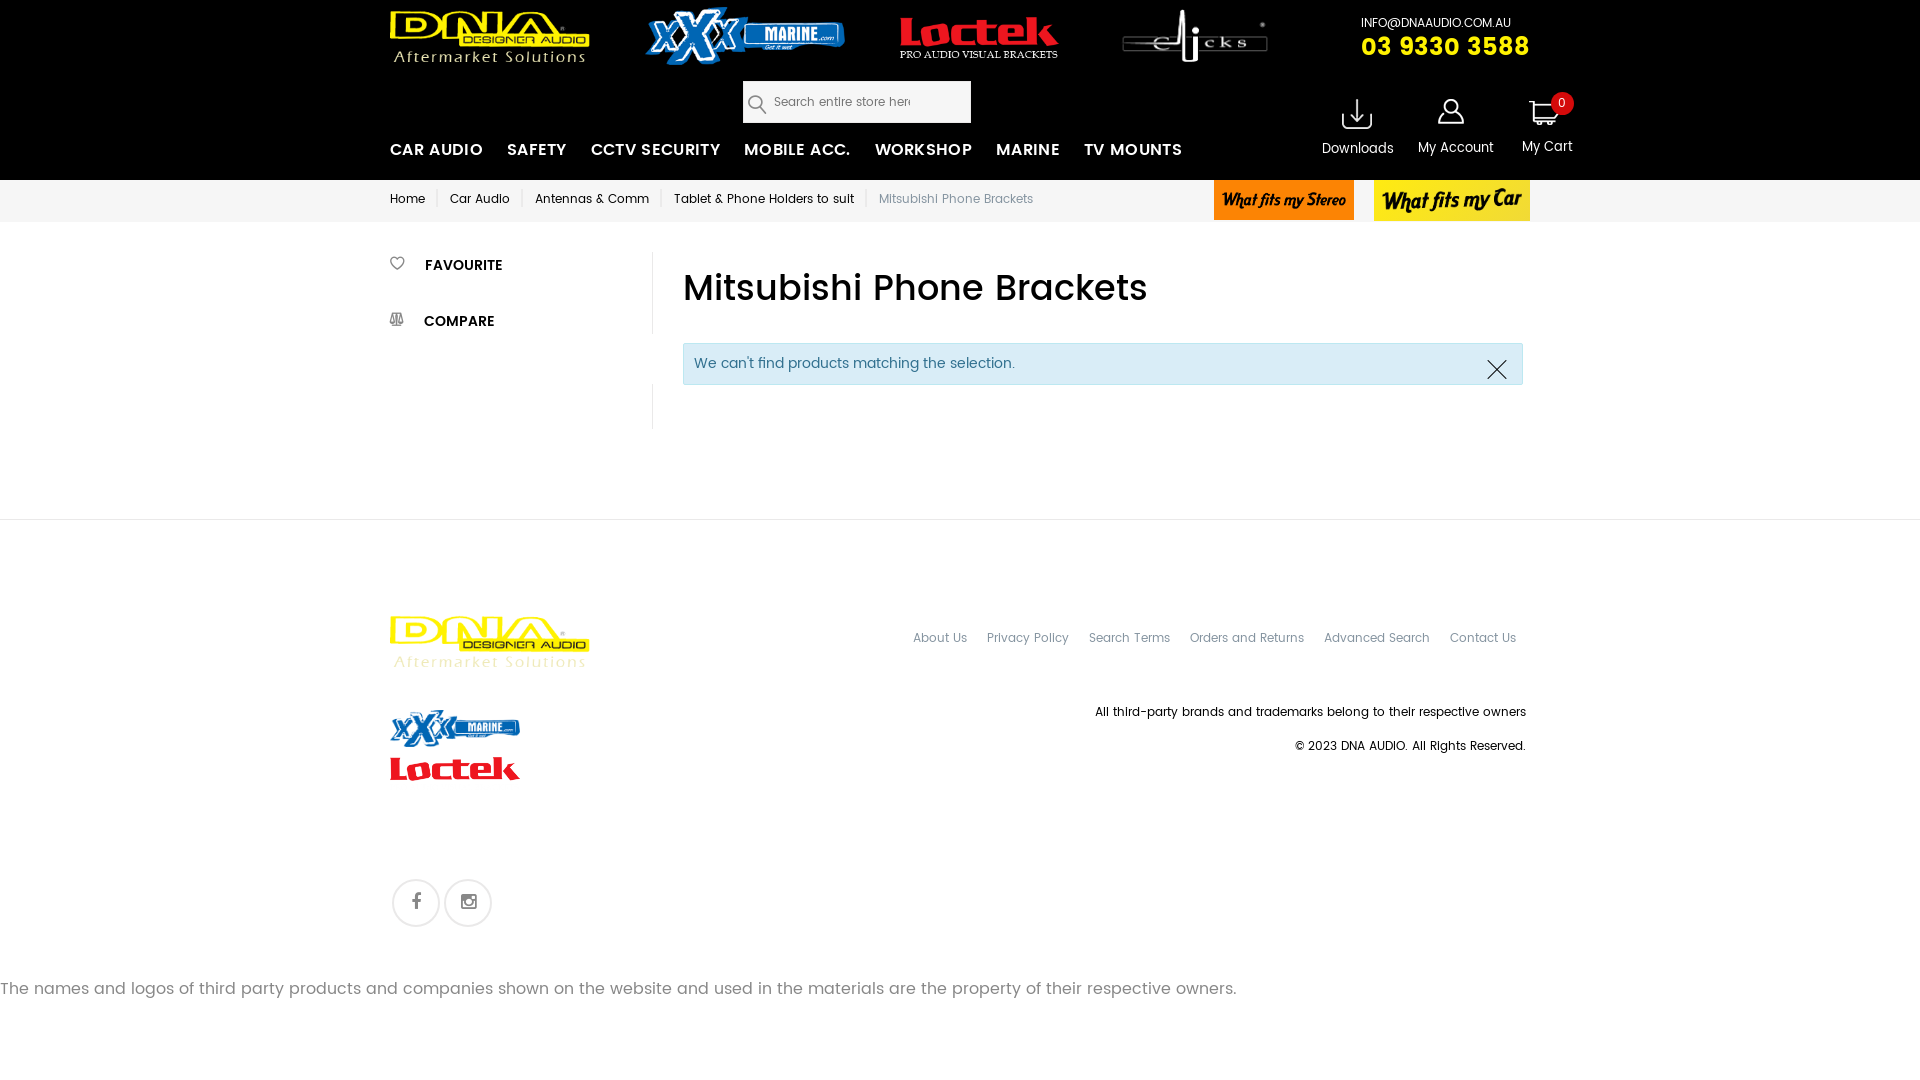 The height and width of the screenshot is (1080, 1920). I want to click on dnalogo, so click(515, 50).